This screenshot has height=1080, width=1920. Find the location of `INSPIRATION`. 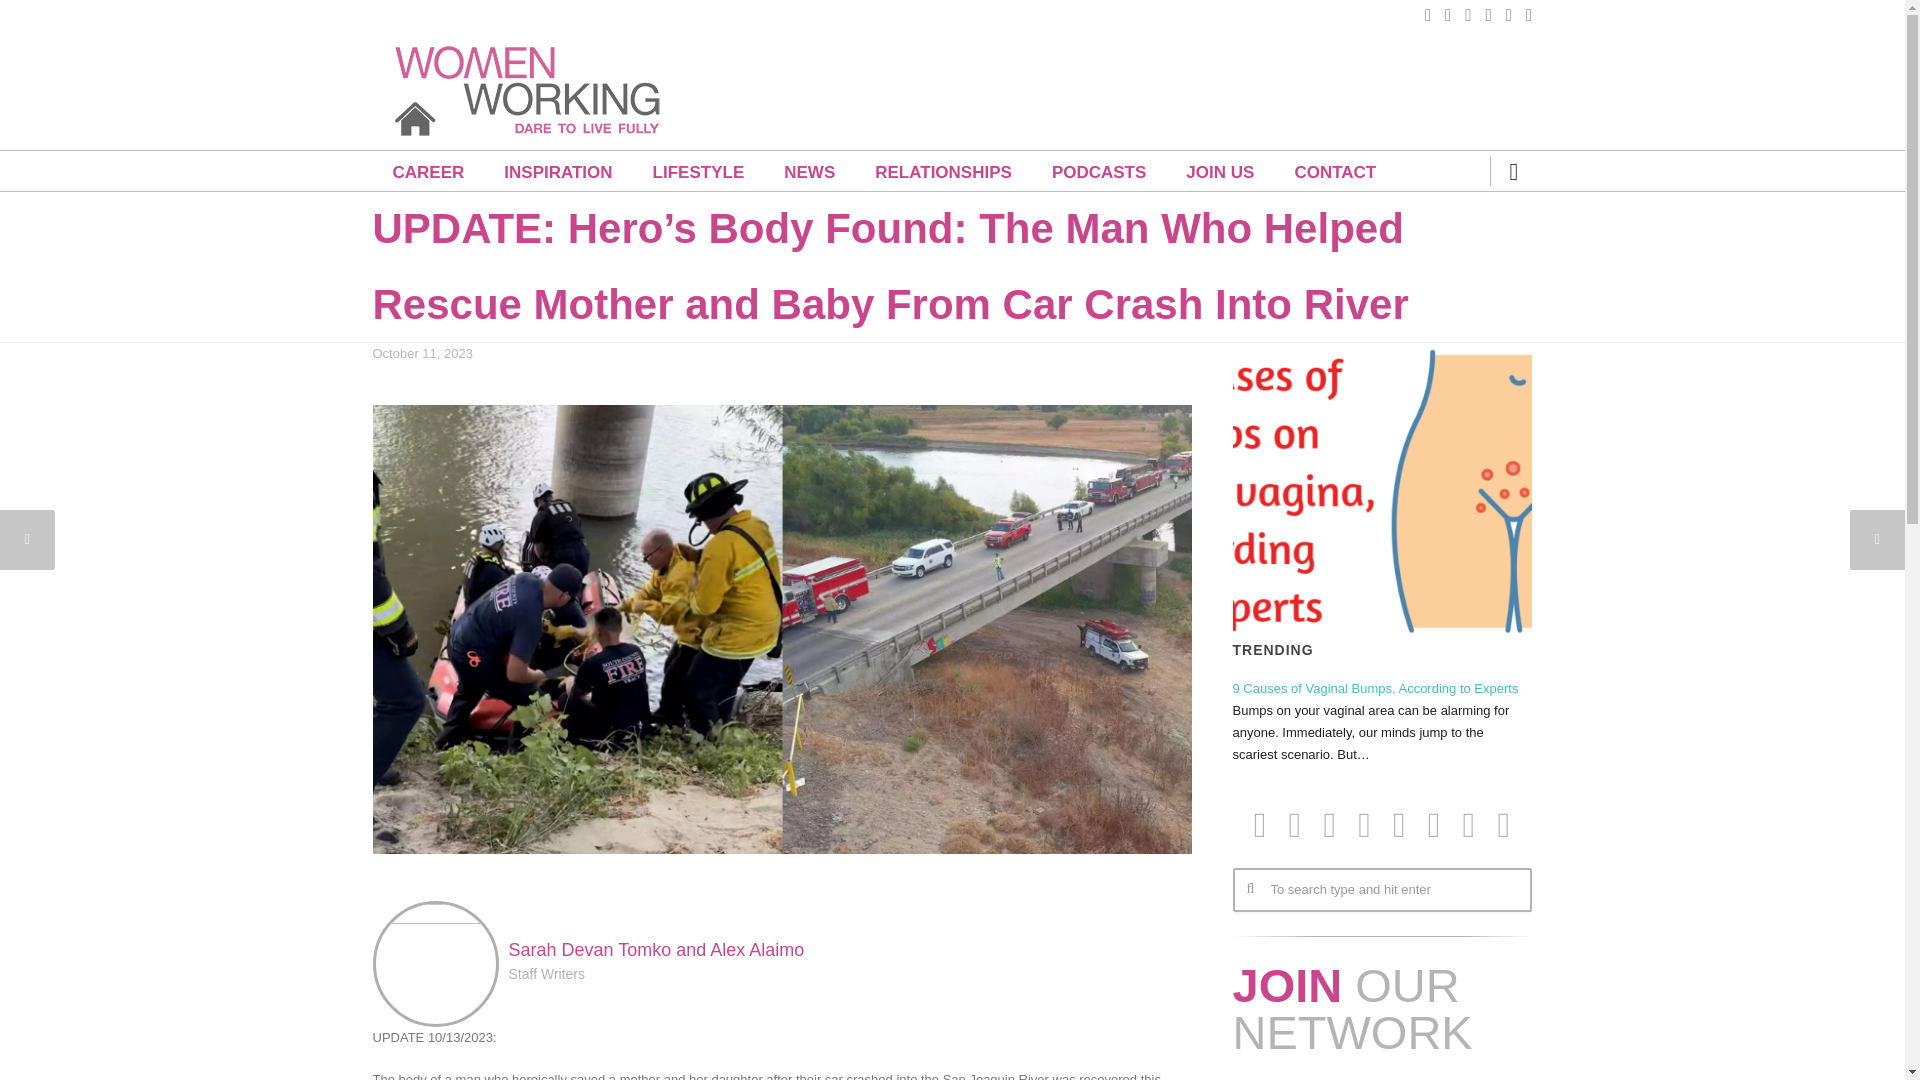

INSPIRATION is located at coordinates (557, 172).